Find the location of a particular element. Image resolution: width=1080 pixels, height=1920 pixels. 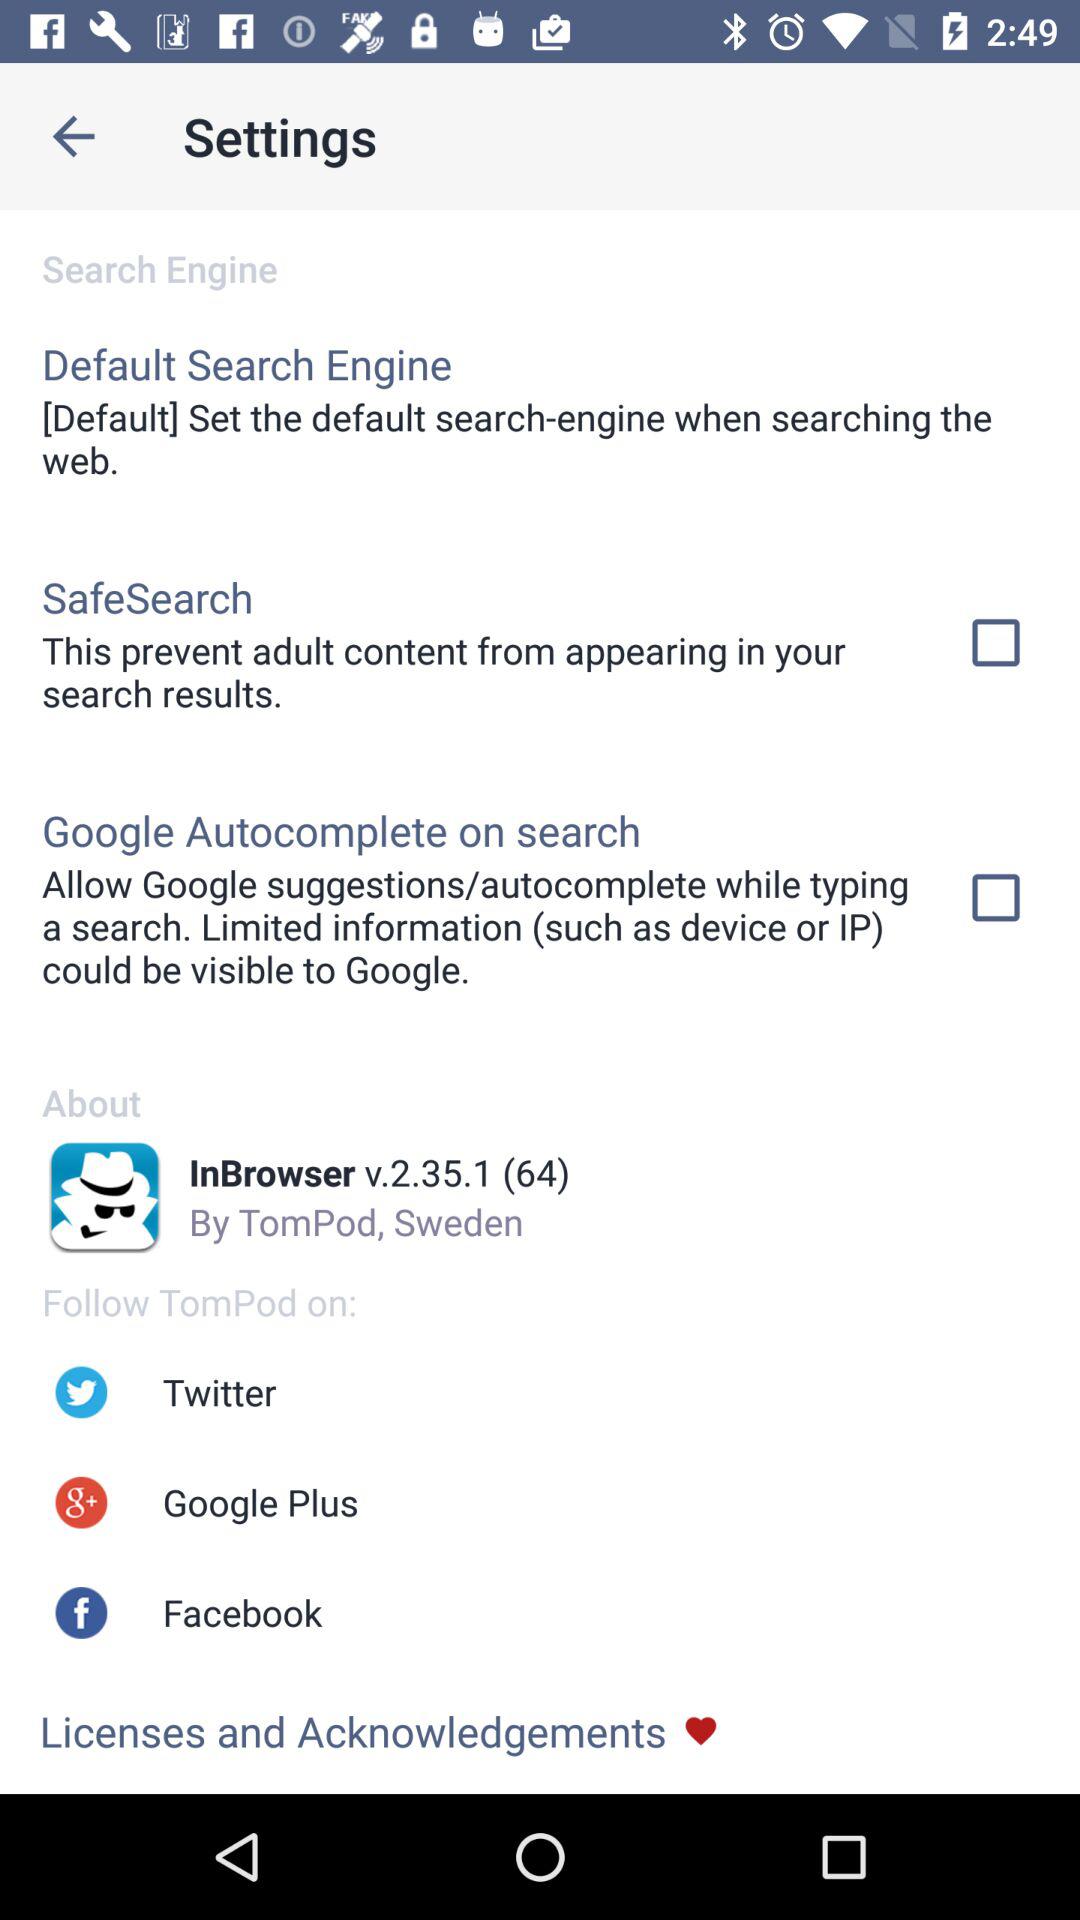

swipe to the twitter item is located at coordinates (219, 1392).